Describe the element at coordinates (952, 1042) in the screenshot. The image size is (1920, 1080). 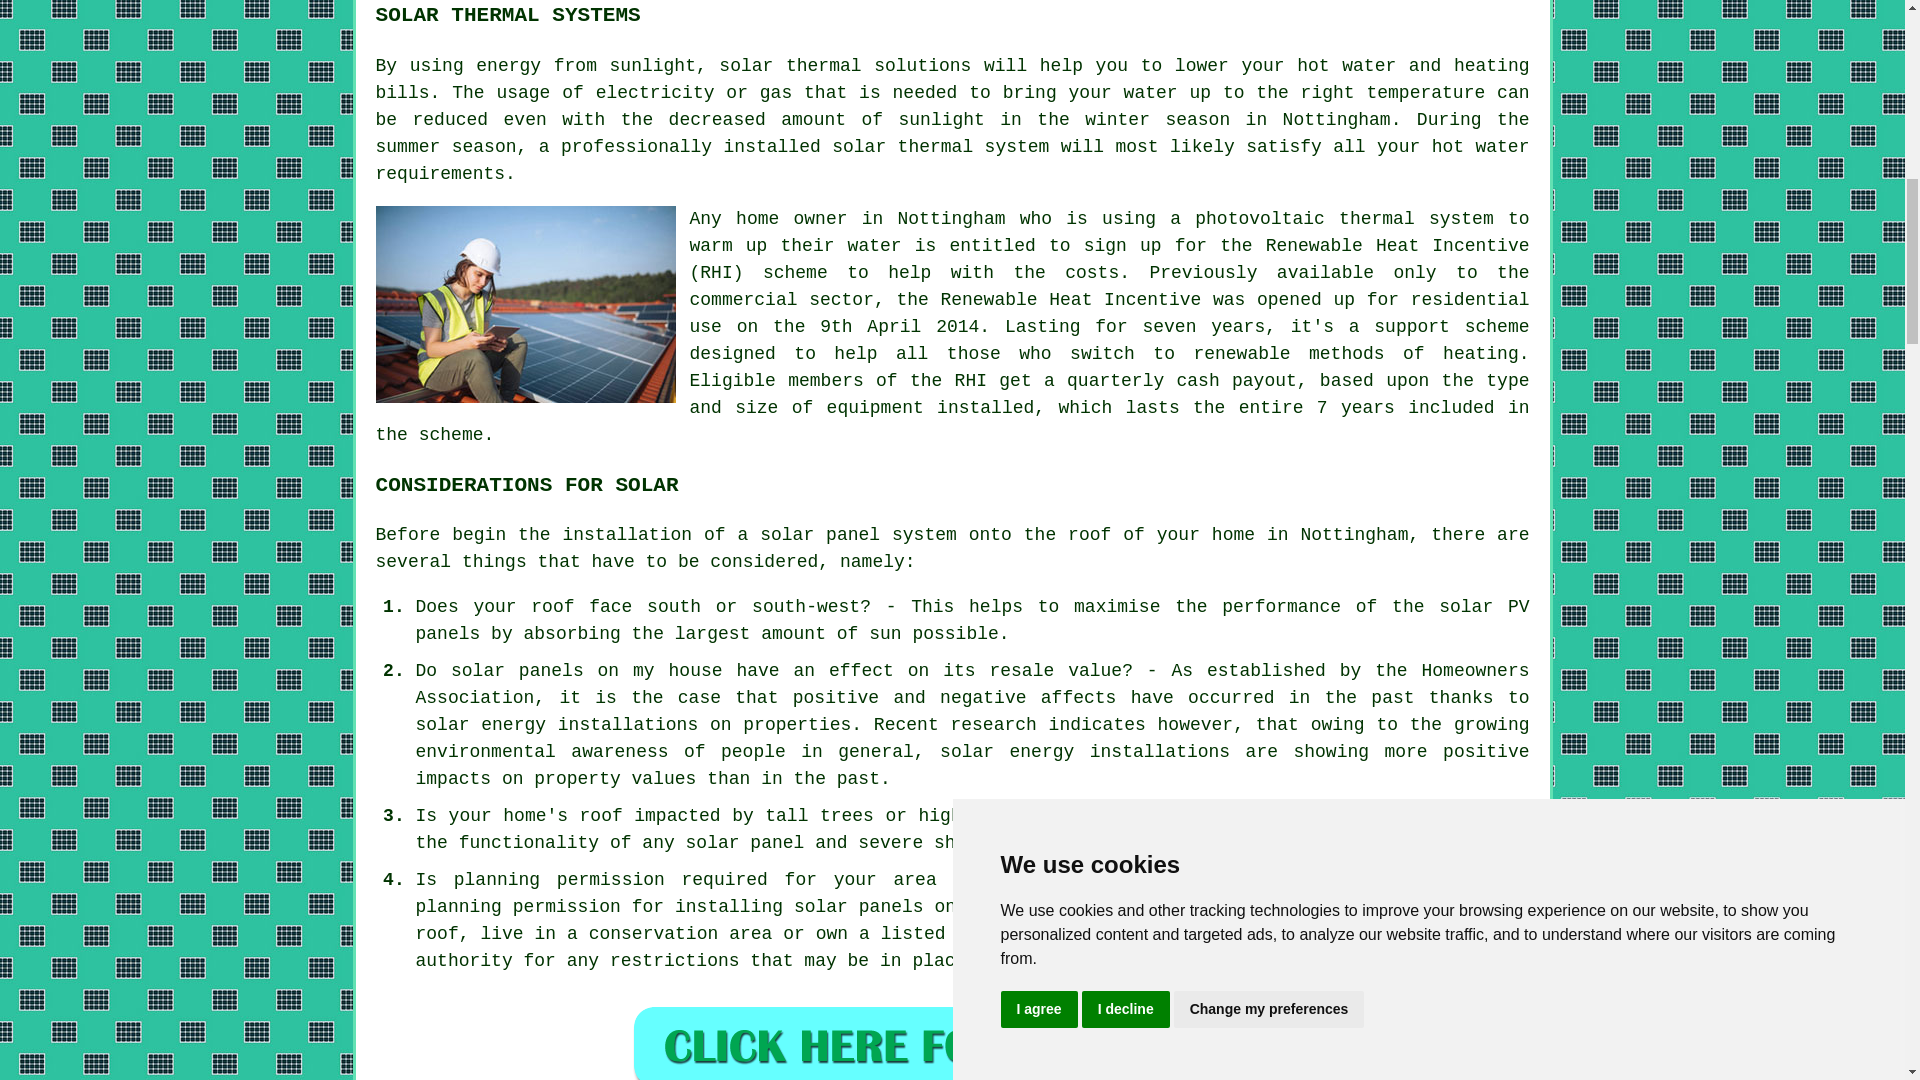
I see `Solar Panel Installer Quotes in Nottingham` at that location.